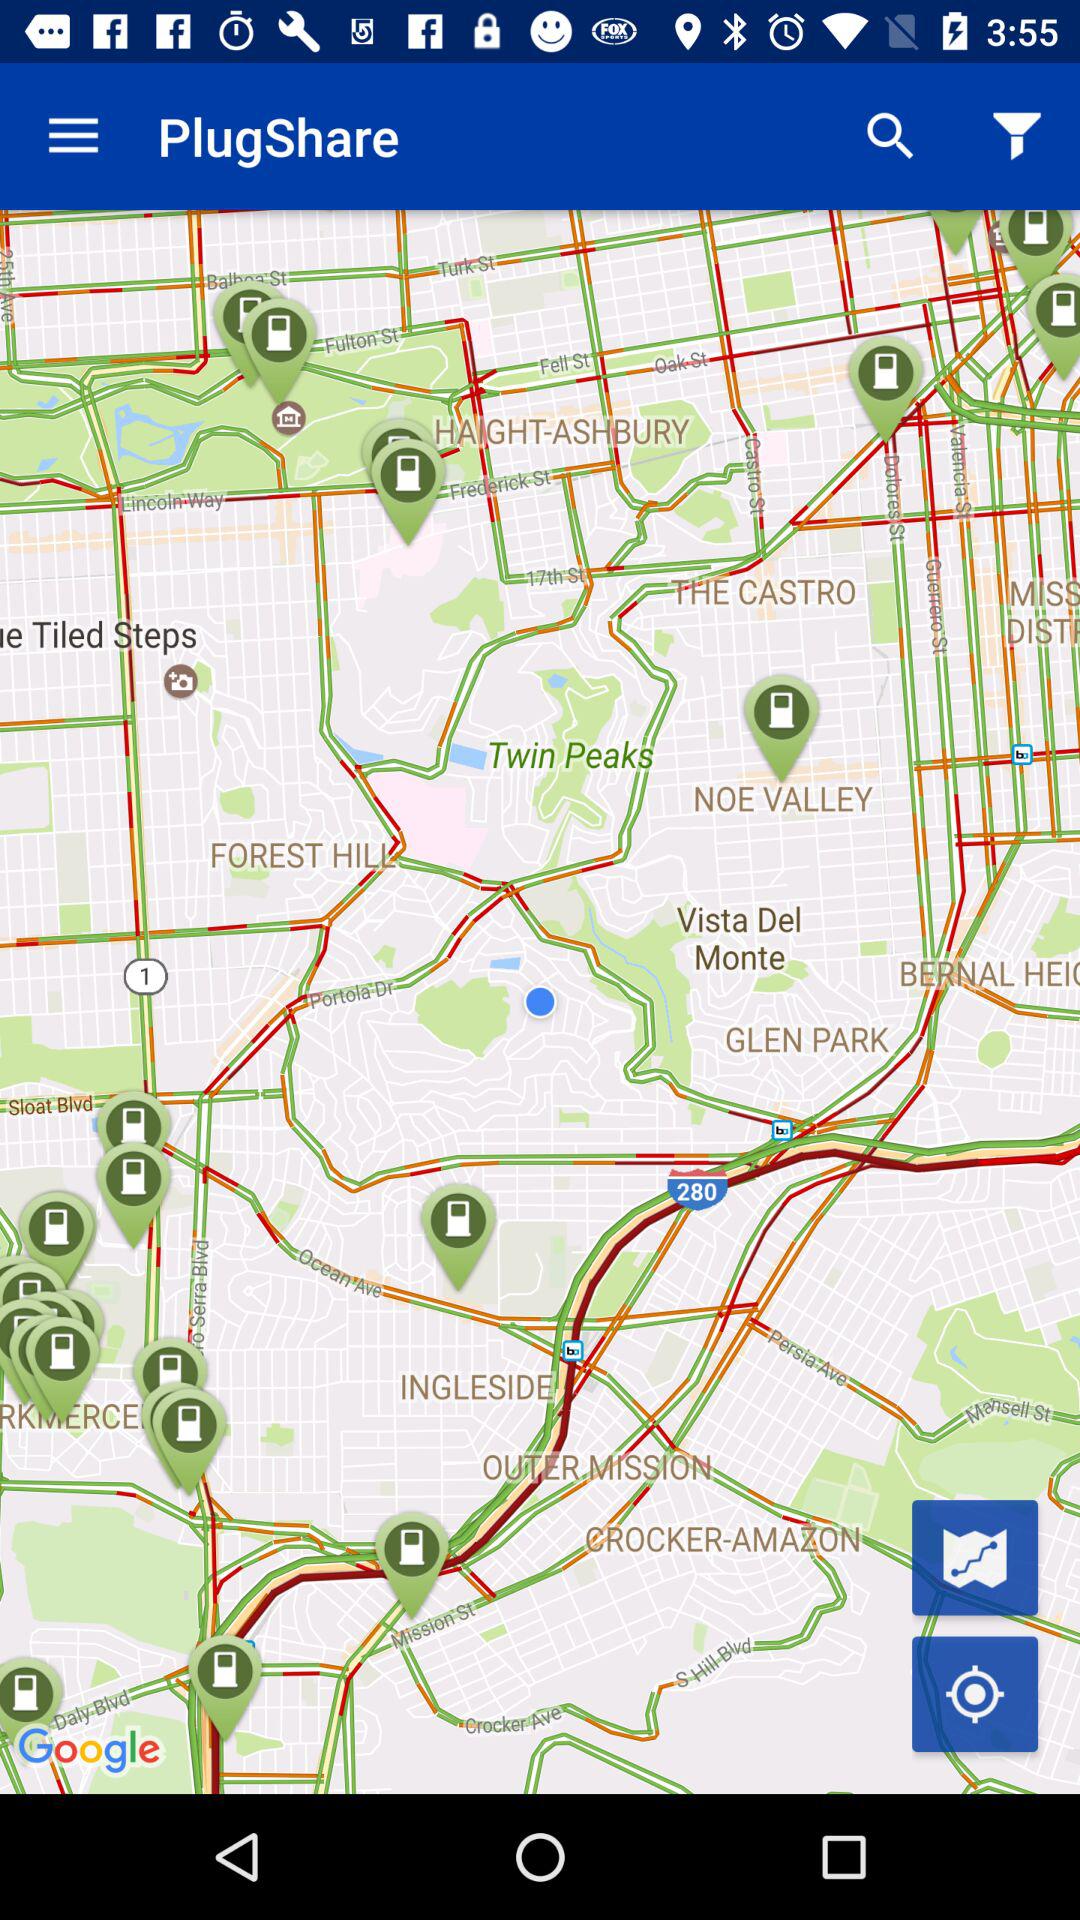 The image size is (1080, 1920). I want to click on press app next to plugshare icon, so click(890, 136).